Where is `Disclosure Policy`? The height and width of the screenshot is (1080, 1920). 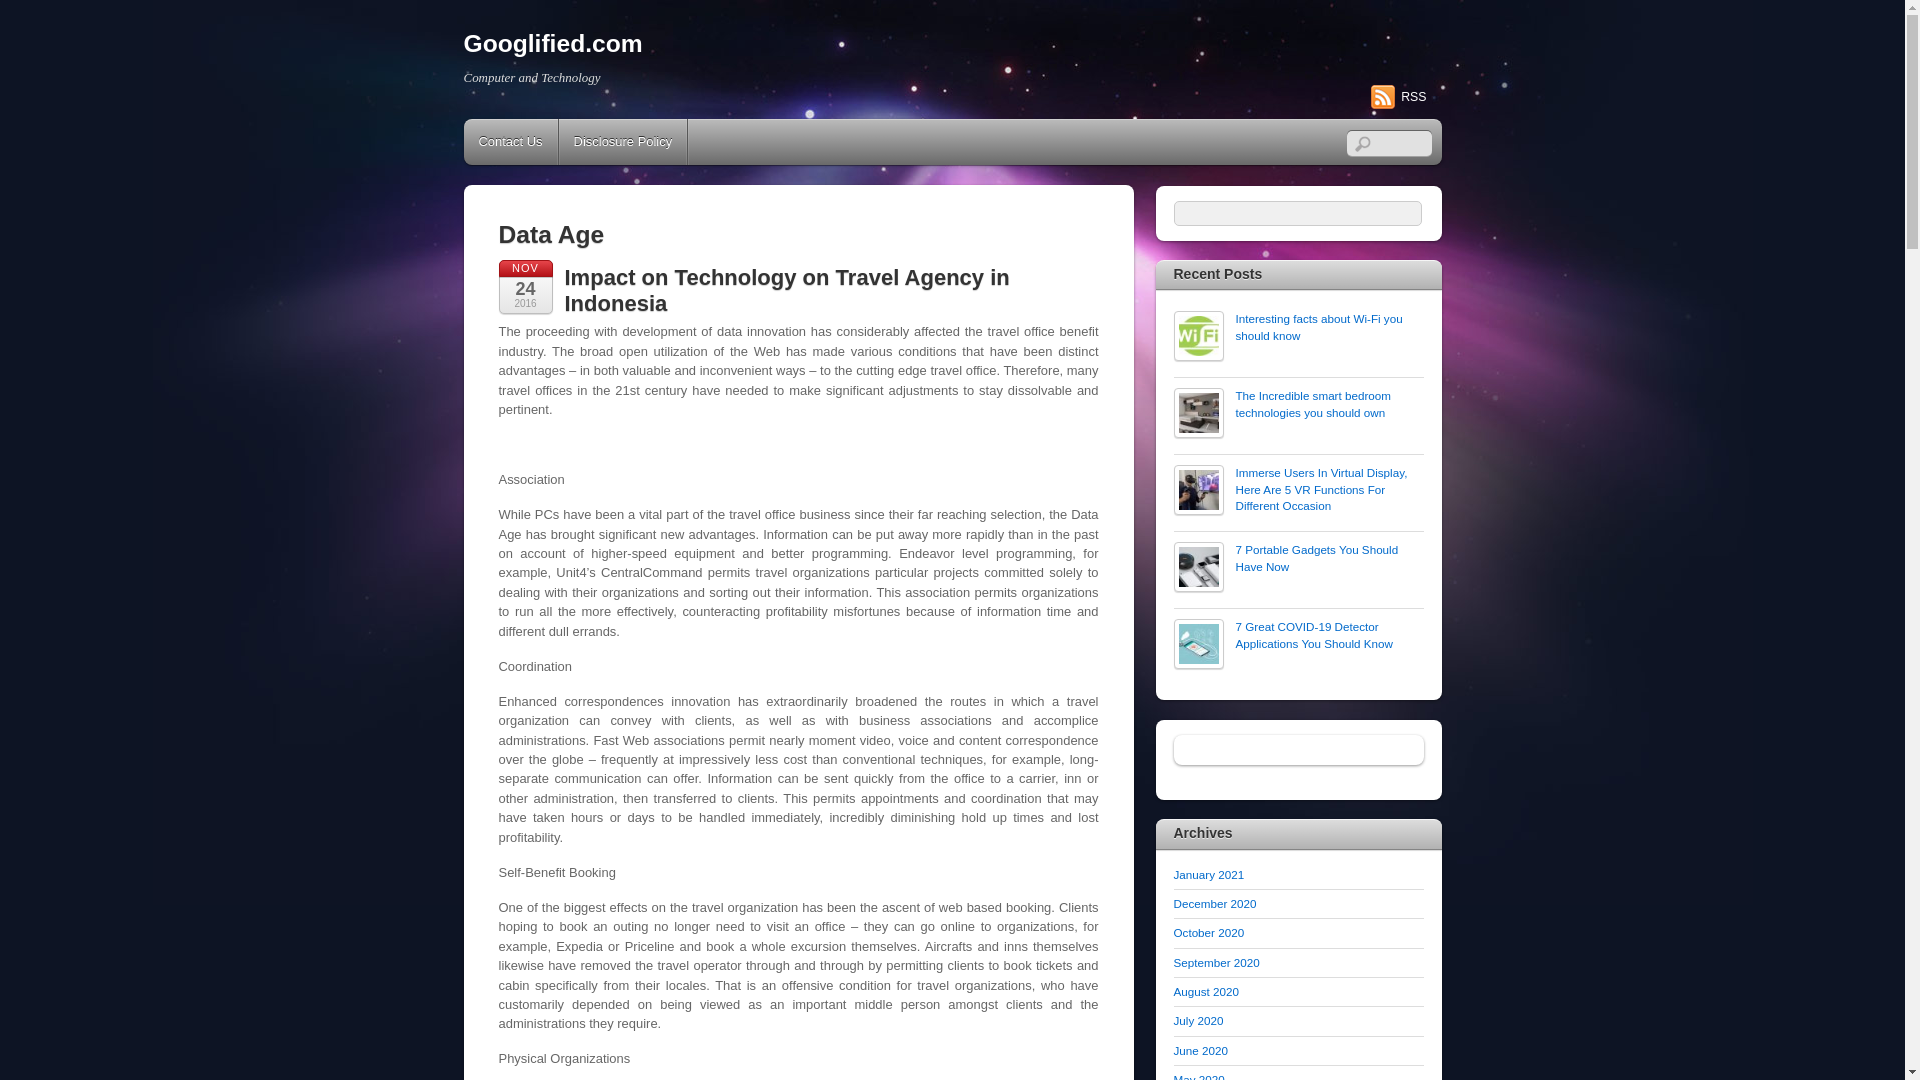 Disclosure Policy is located at coordinates (622, 142).